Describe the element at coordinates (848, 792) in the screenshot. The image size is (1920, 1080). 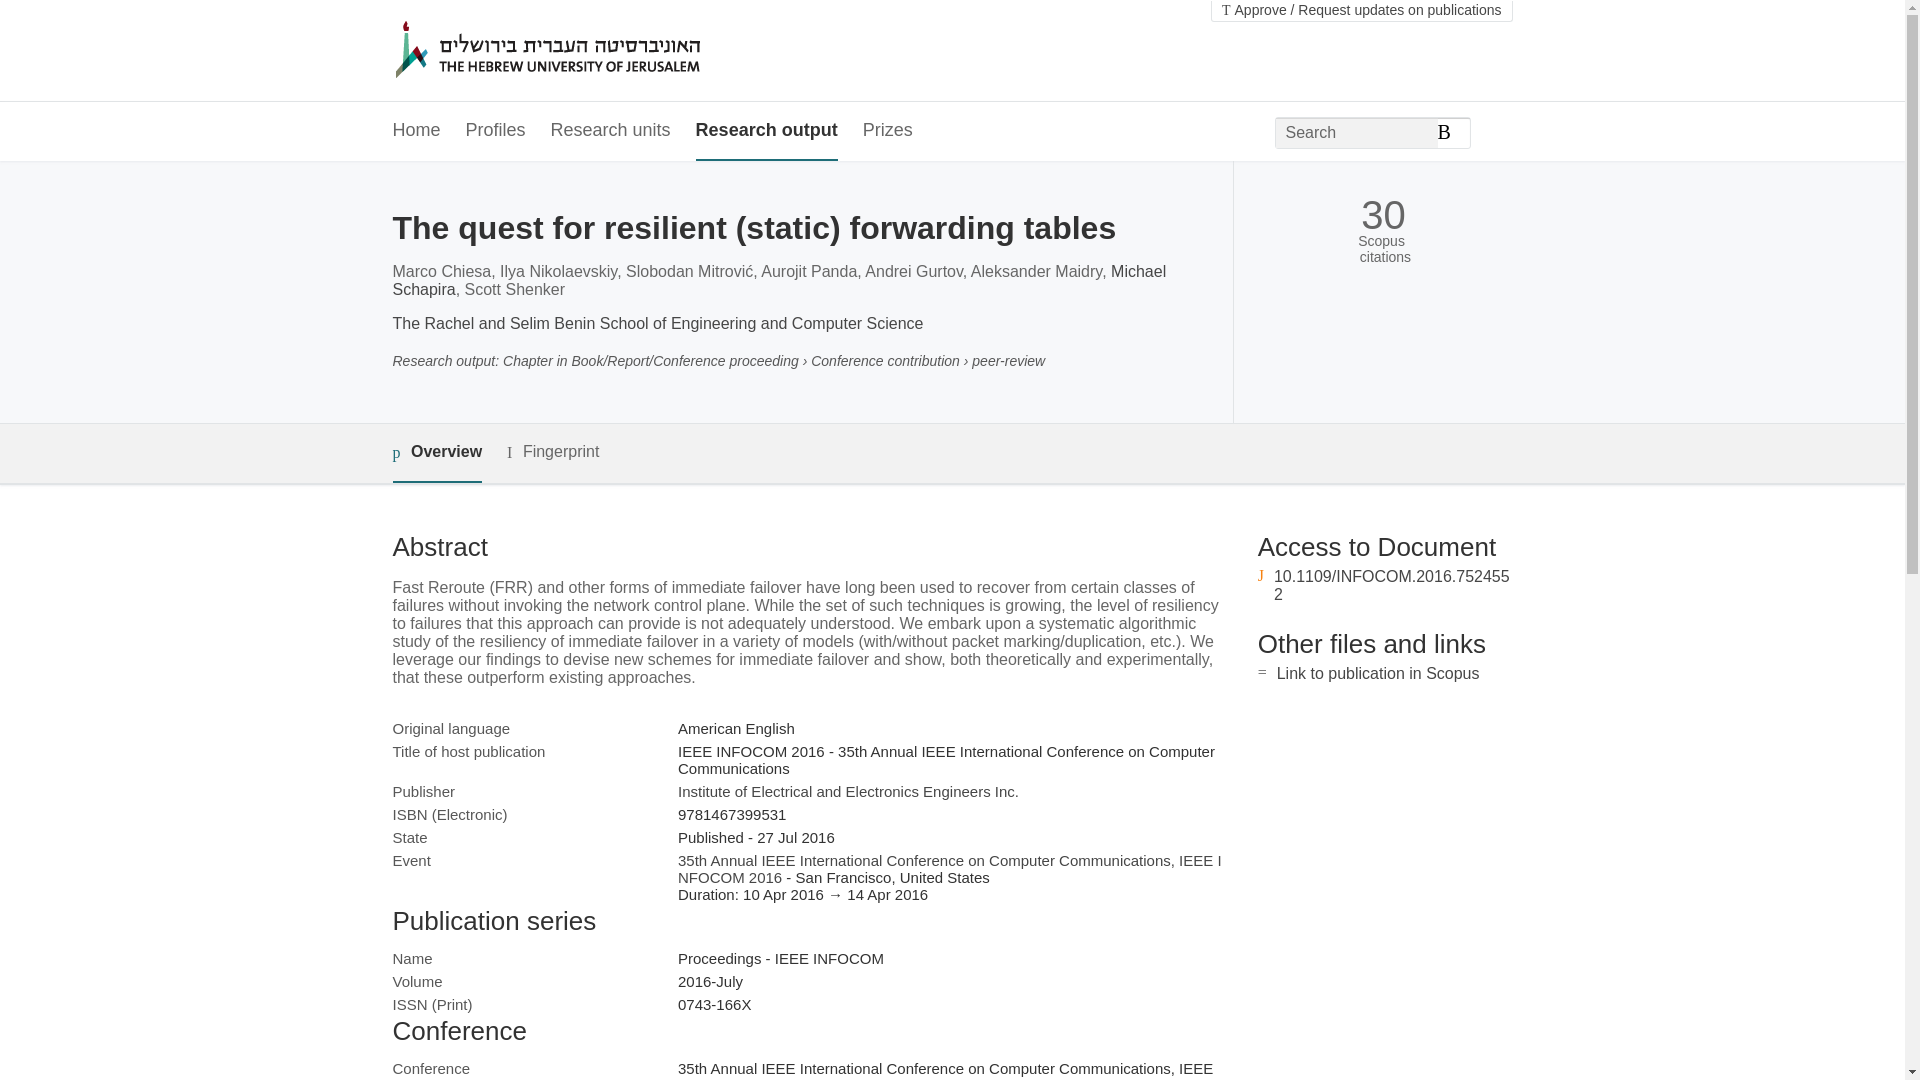
I see `Institute of Electrical and Electronics Engineers Inc.` at that location.